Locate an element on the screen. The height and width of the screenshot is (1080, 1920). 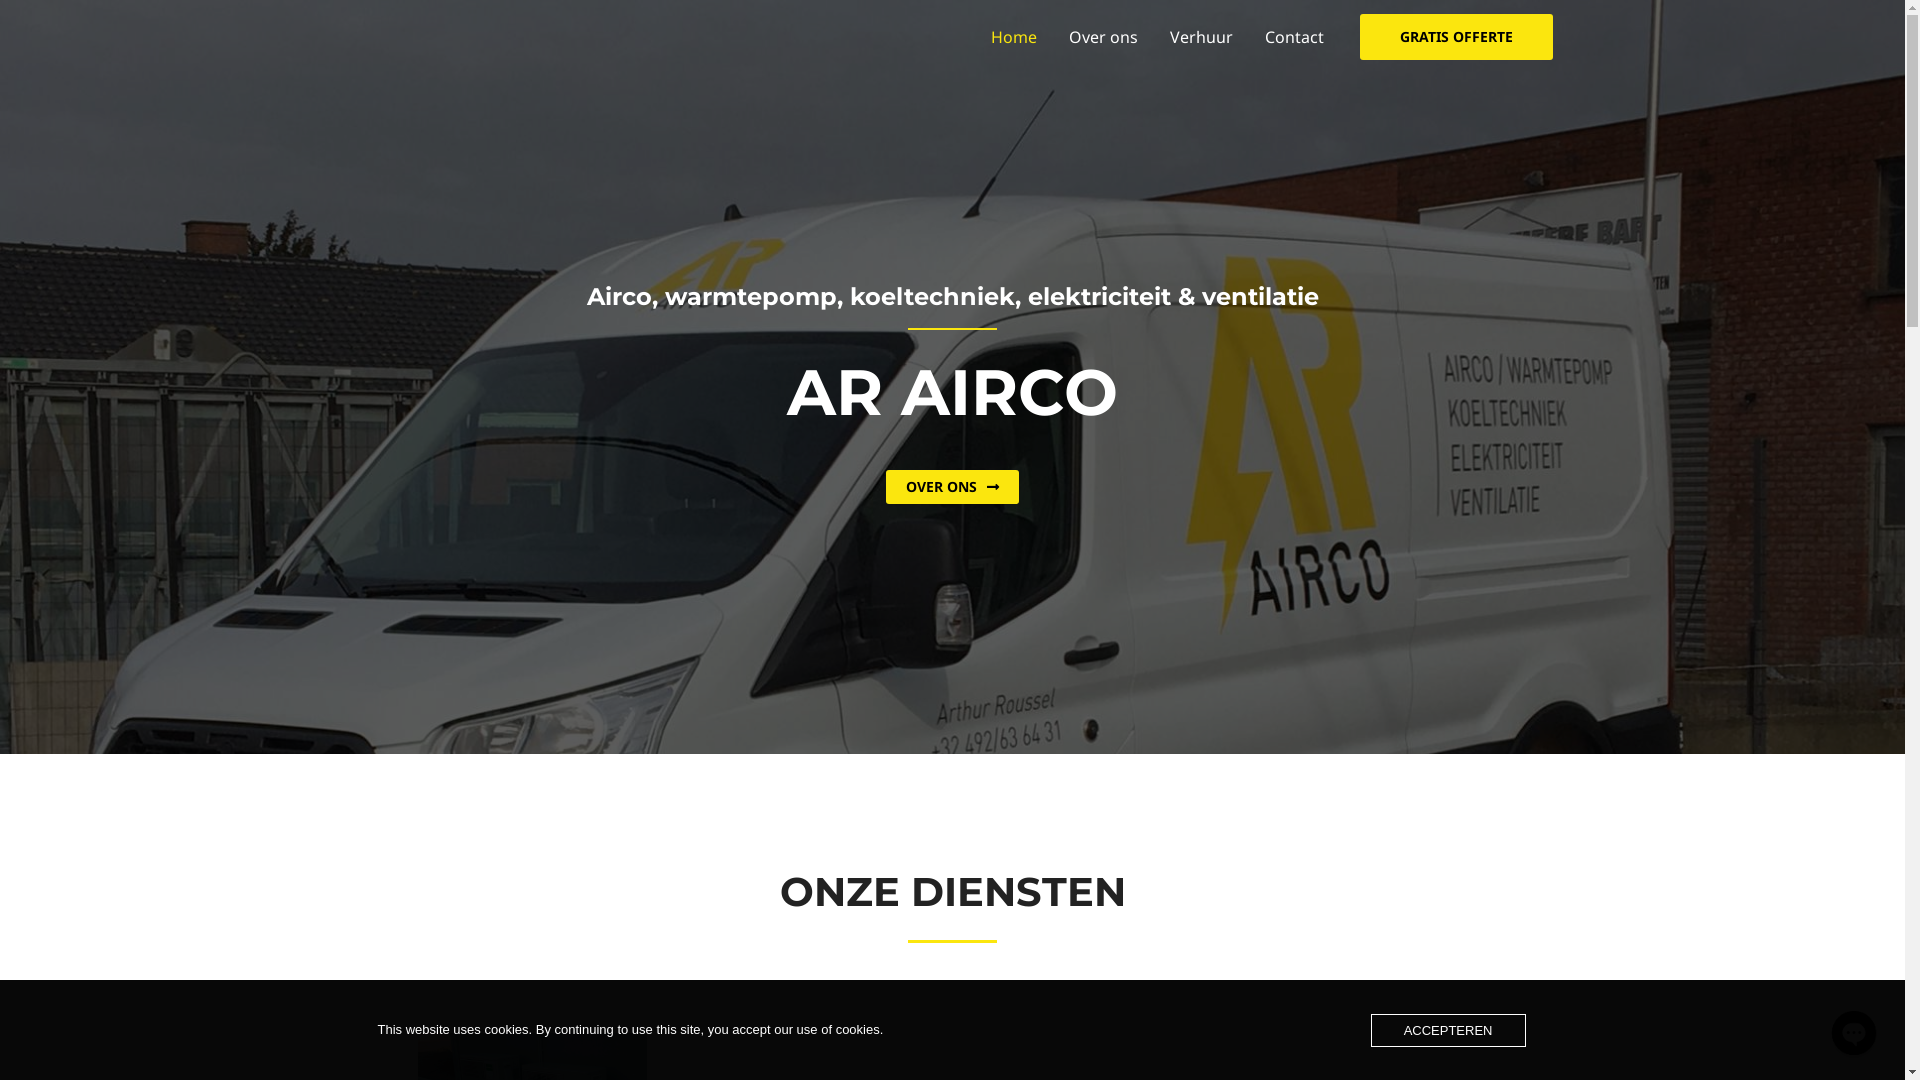
ACCEPTEREN is located at coordinates (1448, 1030).